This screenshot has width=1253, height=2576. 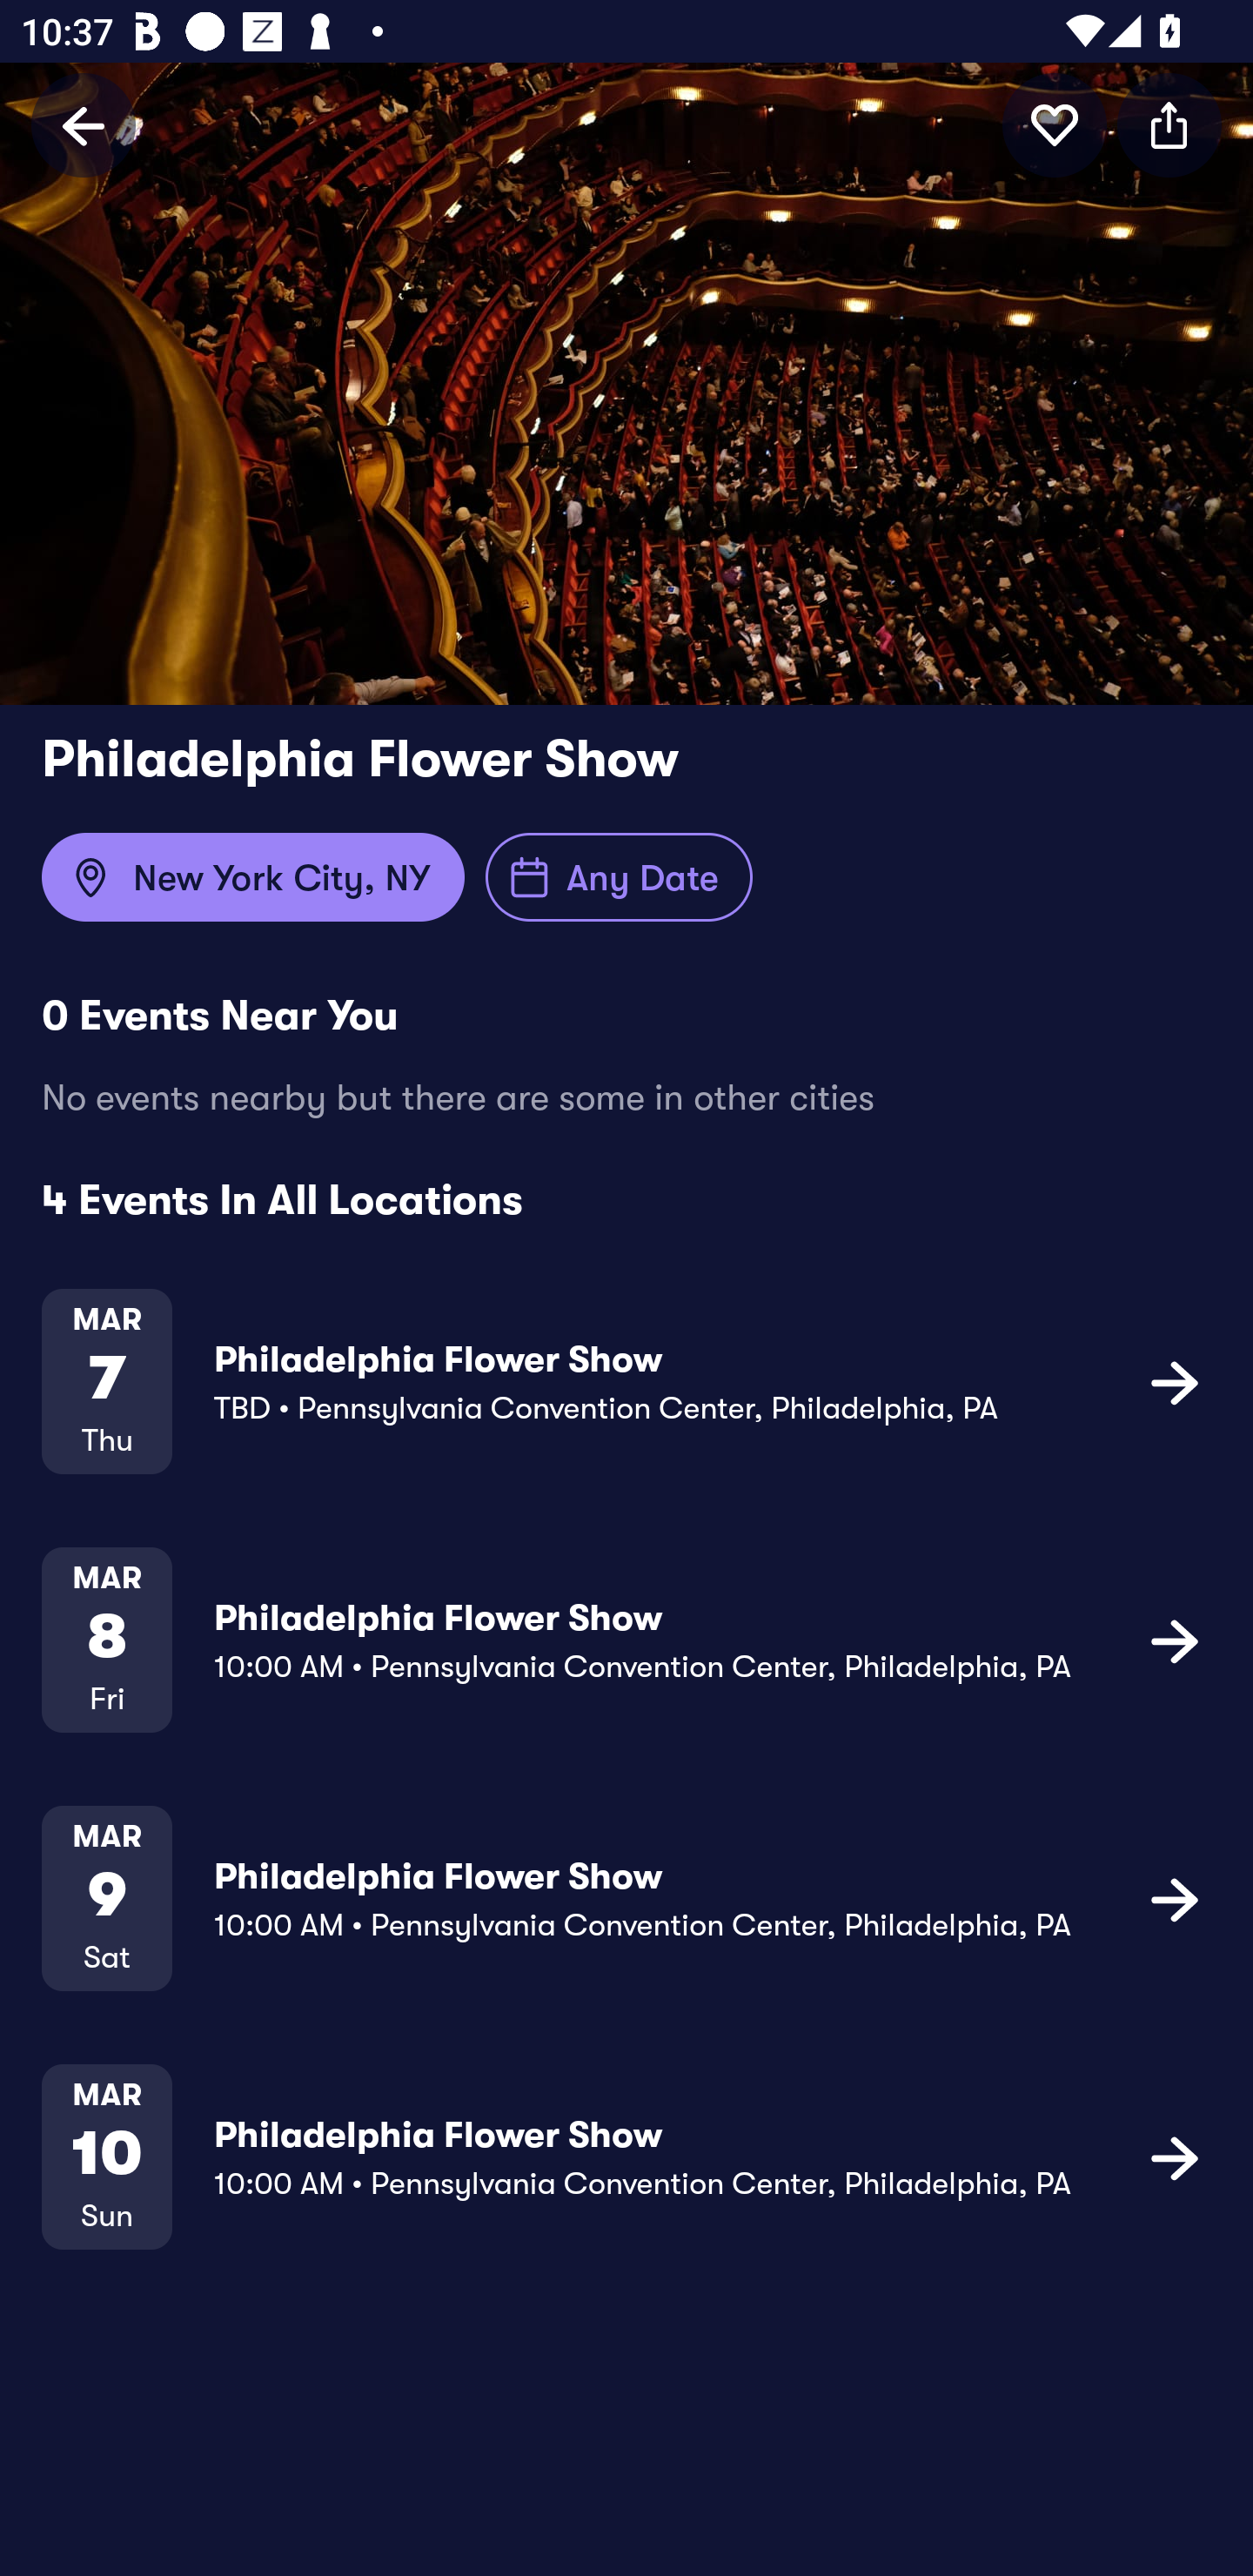 I want to click on icon button, so click(x=1175, y=1640).